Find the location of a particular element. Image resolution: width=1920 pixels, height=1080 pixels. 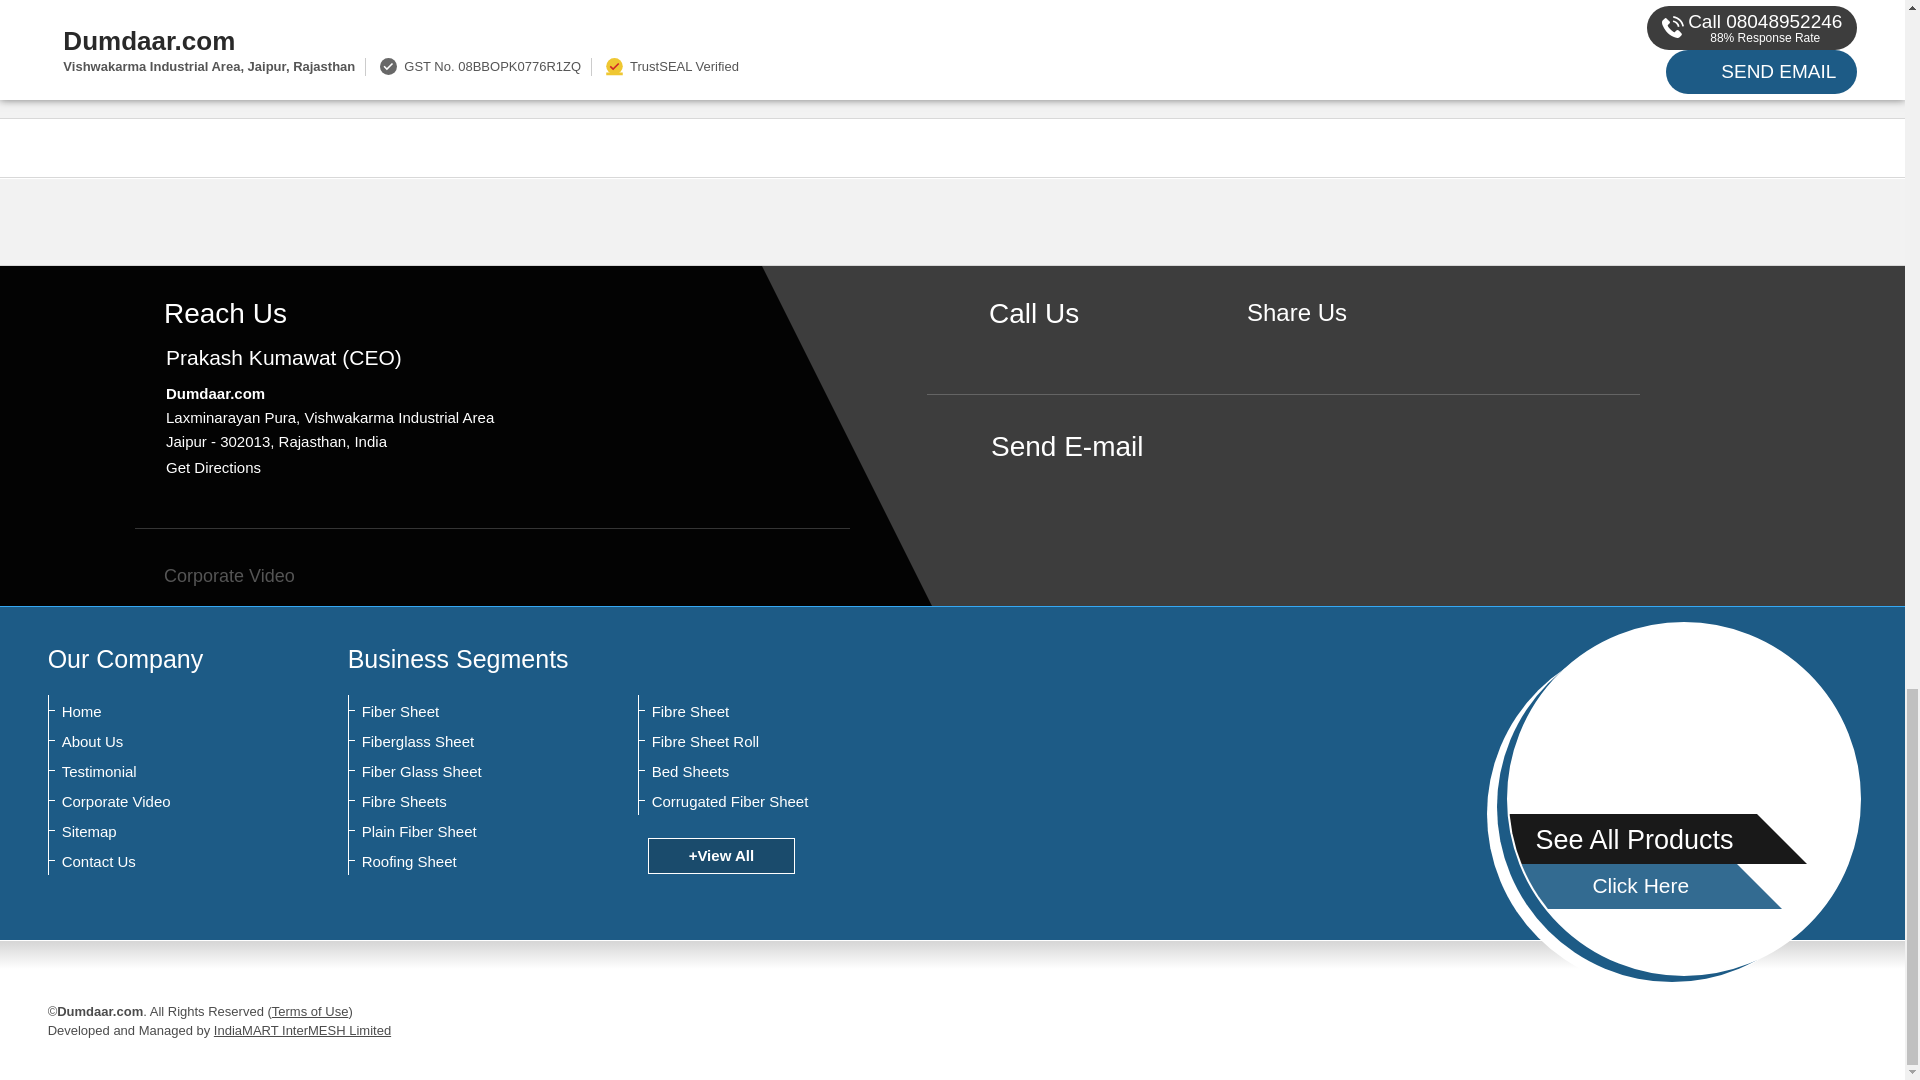

Corporate Video is located at coordinates (214, 576).